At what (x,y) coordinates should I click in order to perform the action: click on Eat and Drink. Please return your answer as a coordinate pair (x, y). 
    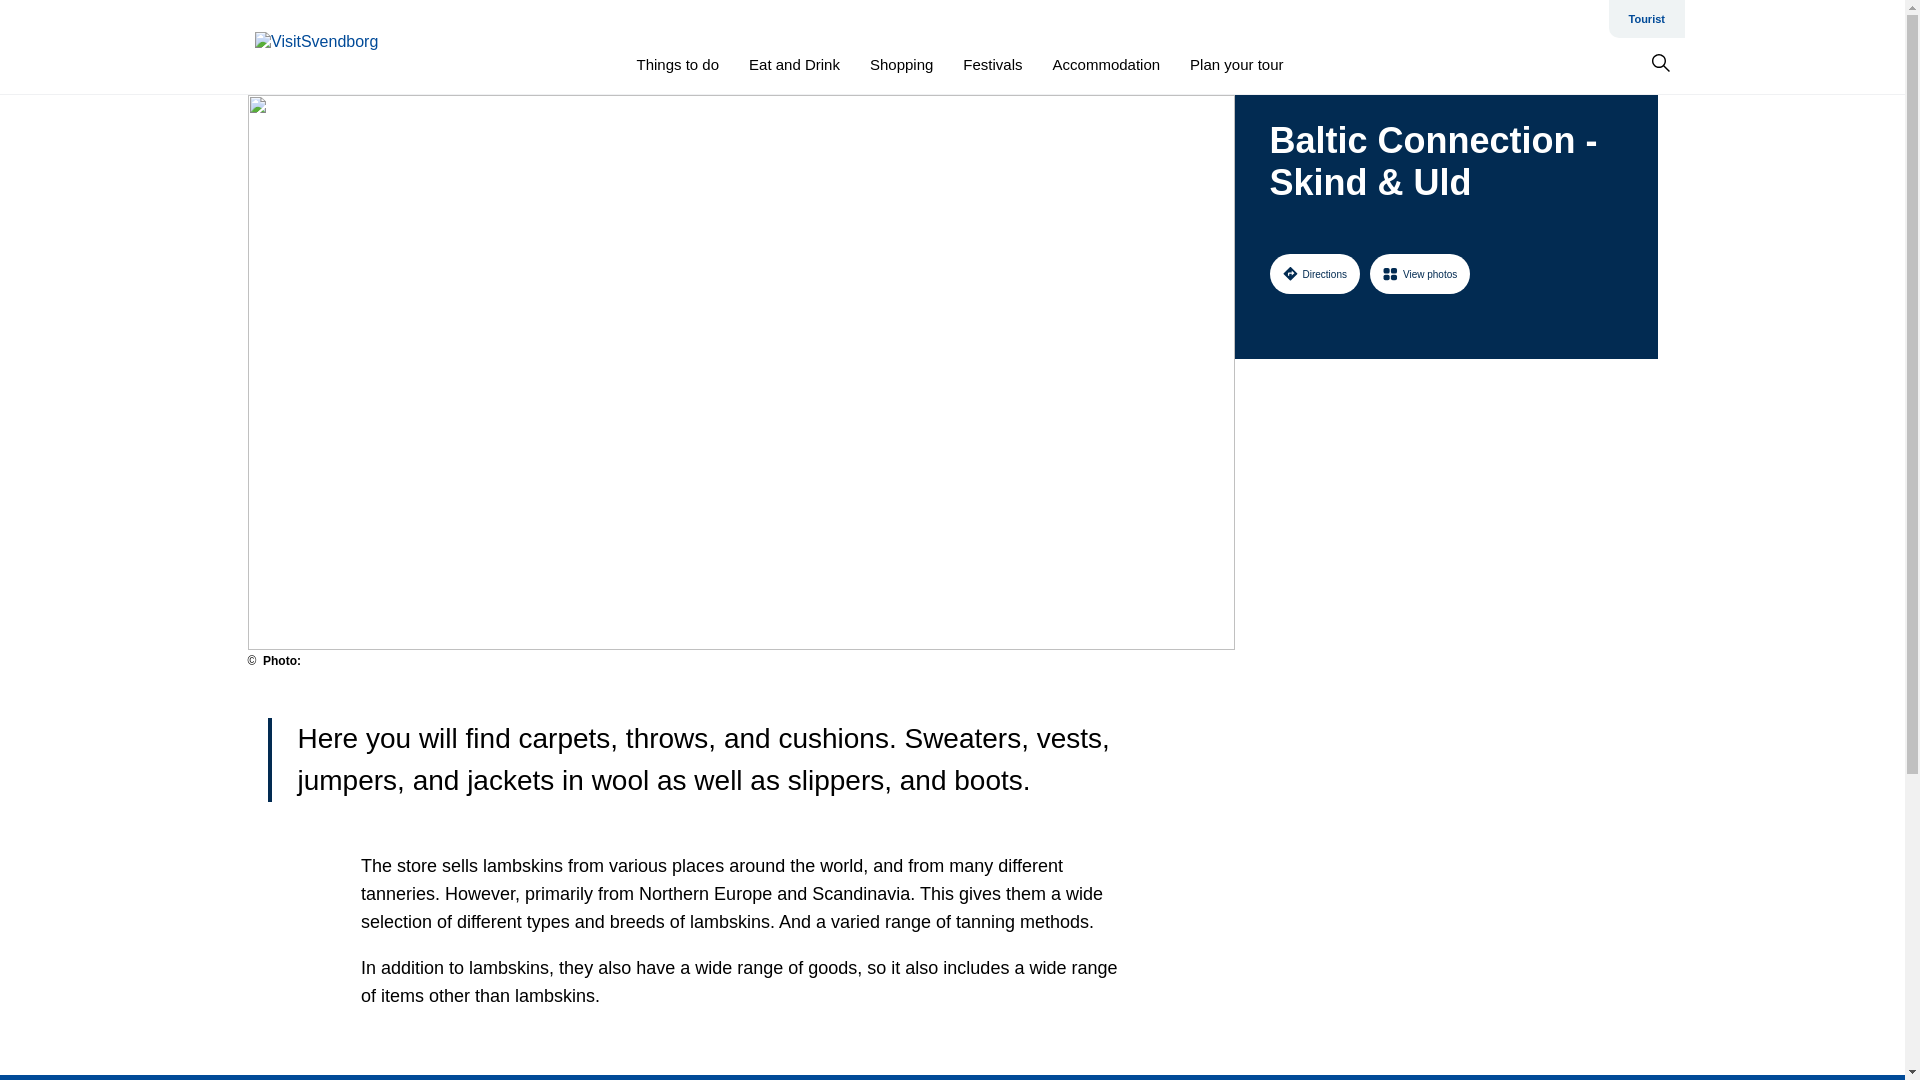
    Looking at the image, I should click on (794, 64).